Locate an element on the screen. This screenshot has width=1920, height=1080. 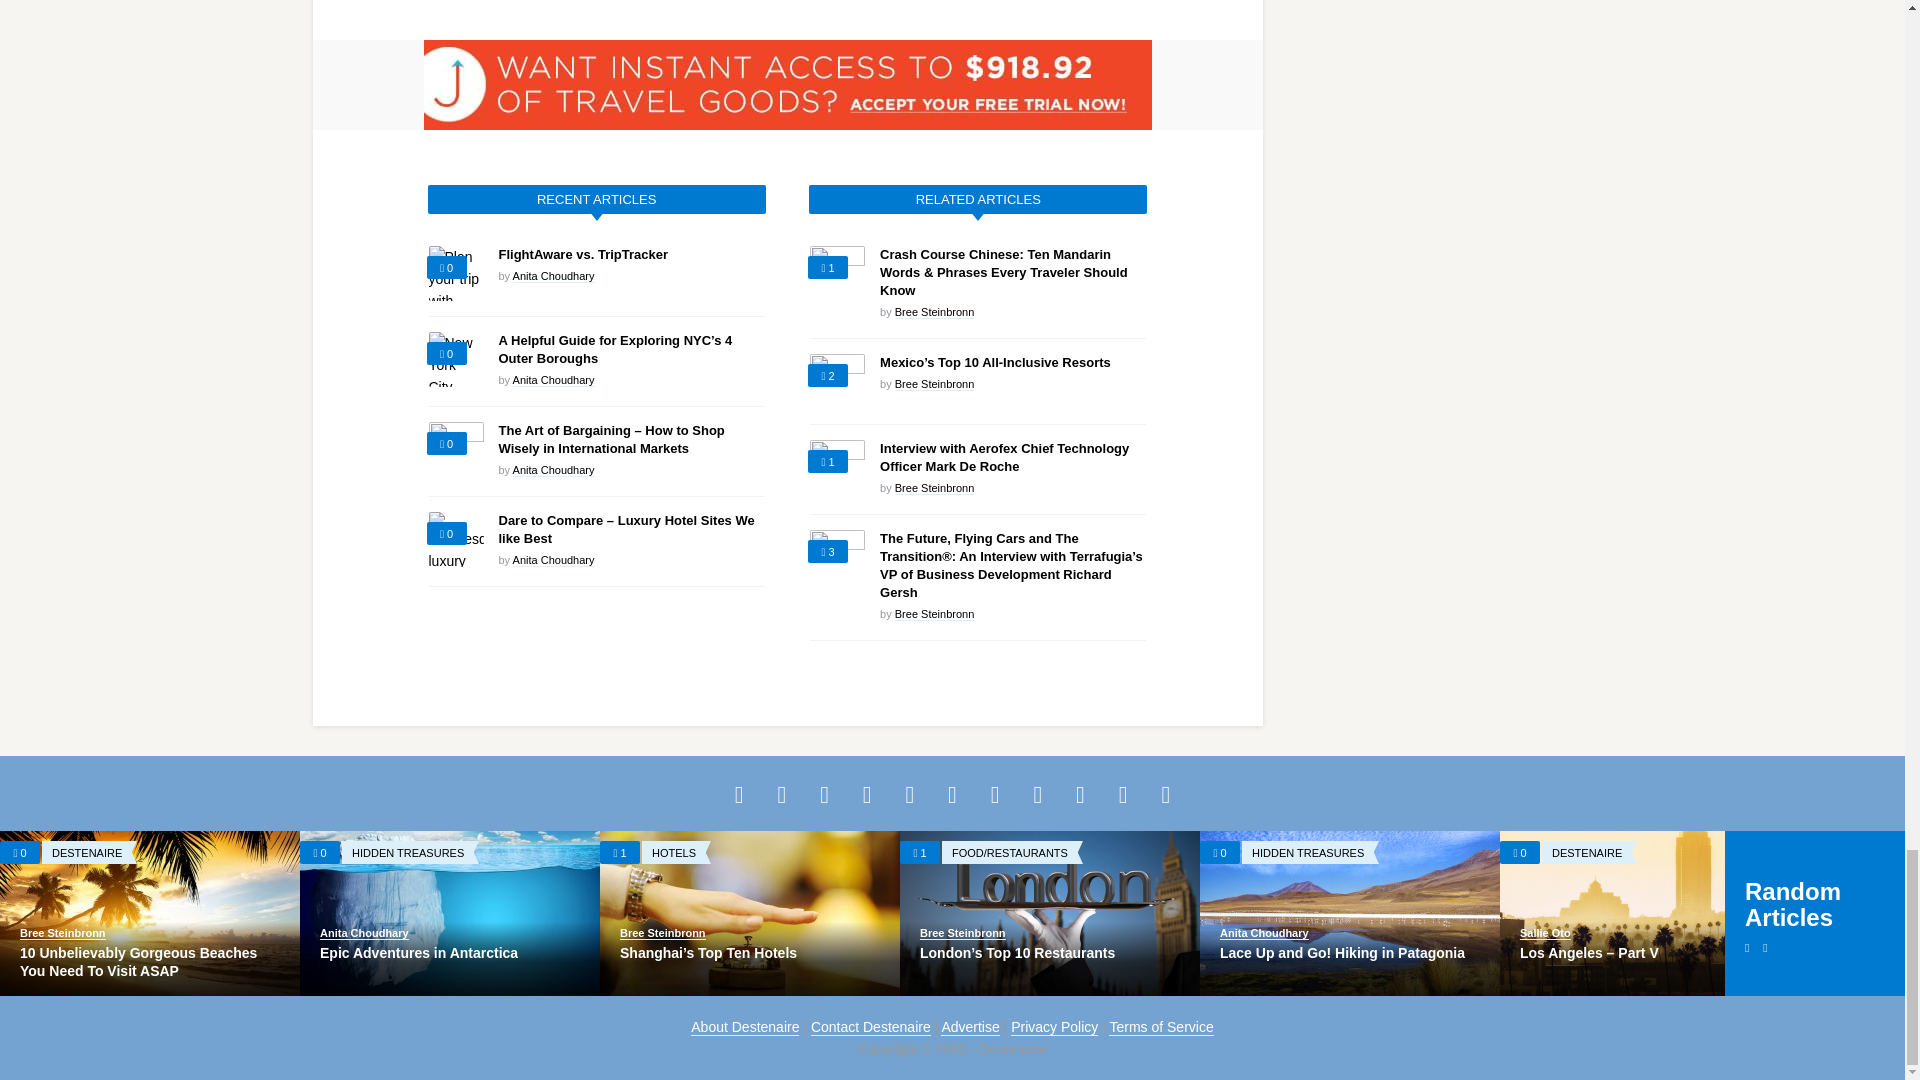
Posts by Bree Steinbronn is located at coordinates (934, 488).